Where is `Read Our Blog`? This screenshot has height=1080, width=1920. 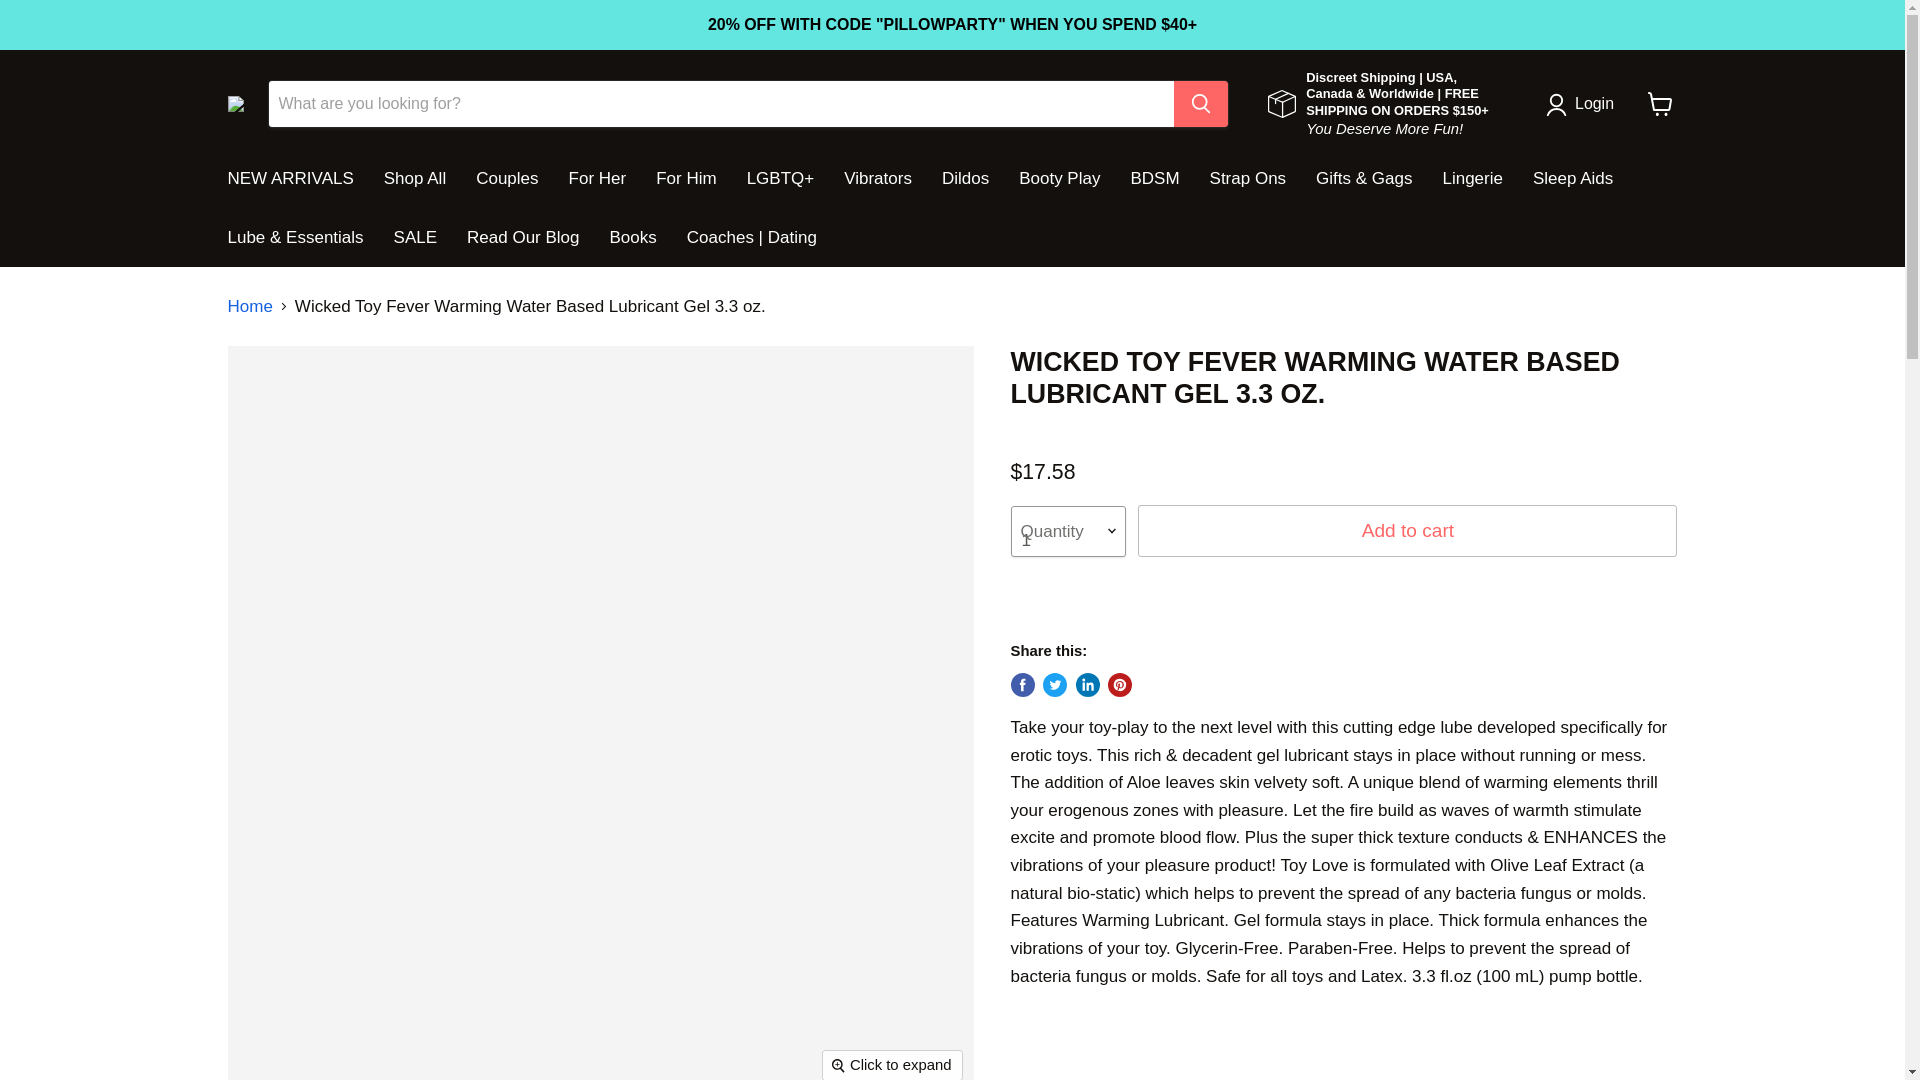 Read Our Blog is located at coordinates (522, 238).